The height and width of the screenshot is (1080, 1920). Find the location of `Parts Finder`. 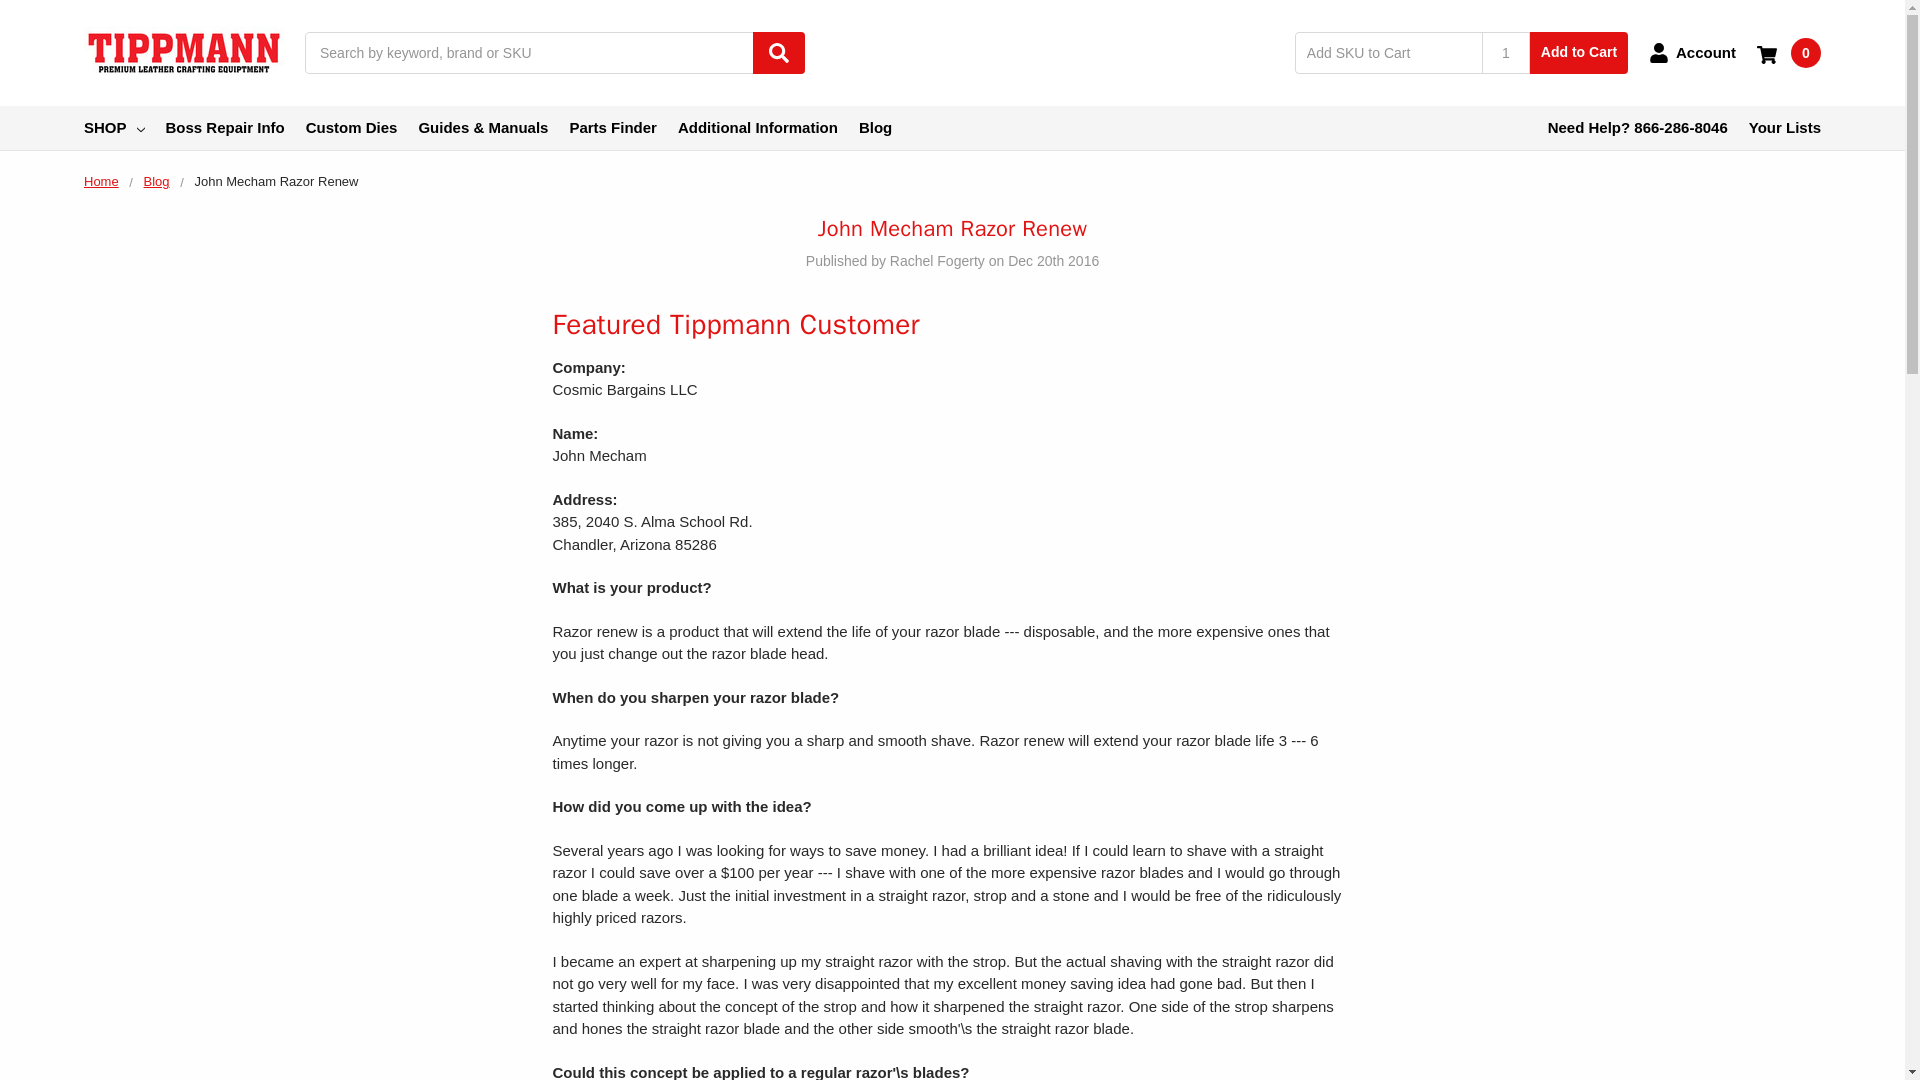

Parts Finder is located at coordinates (612, 128).